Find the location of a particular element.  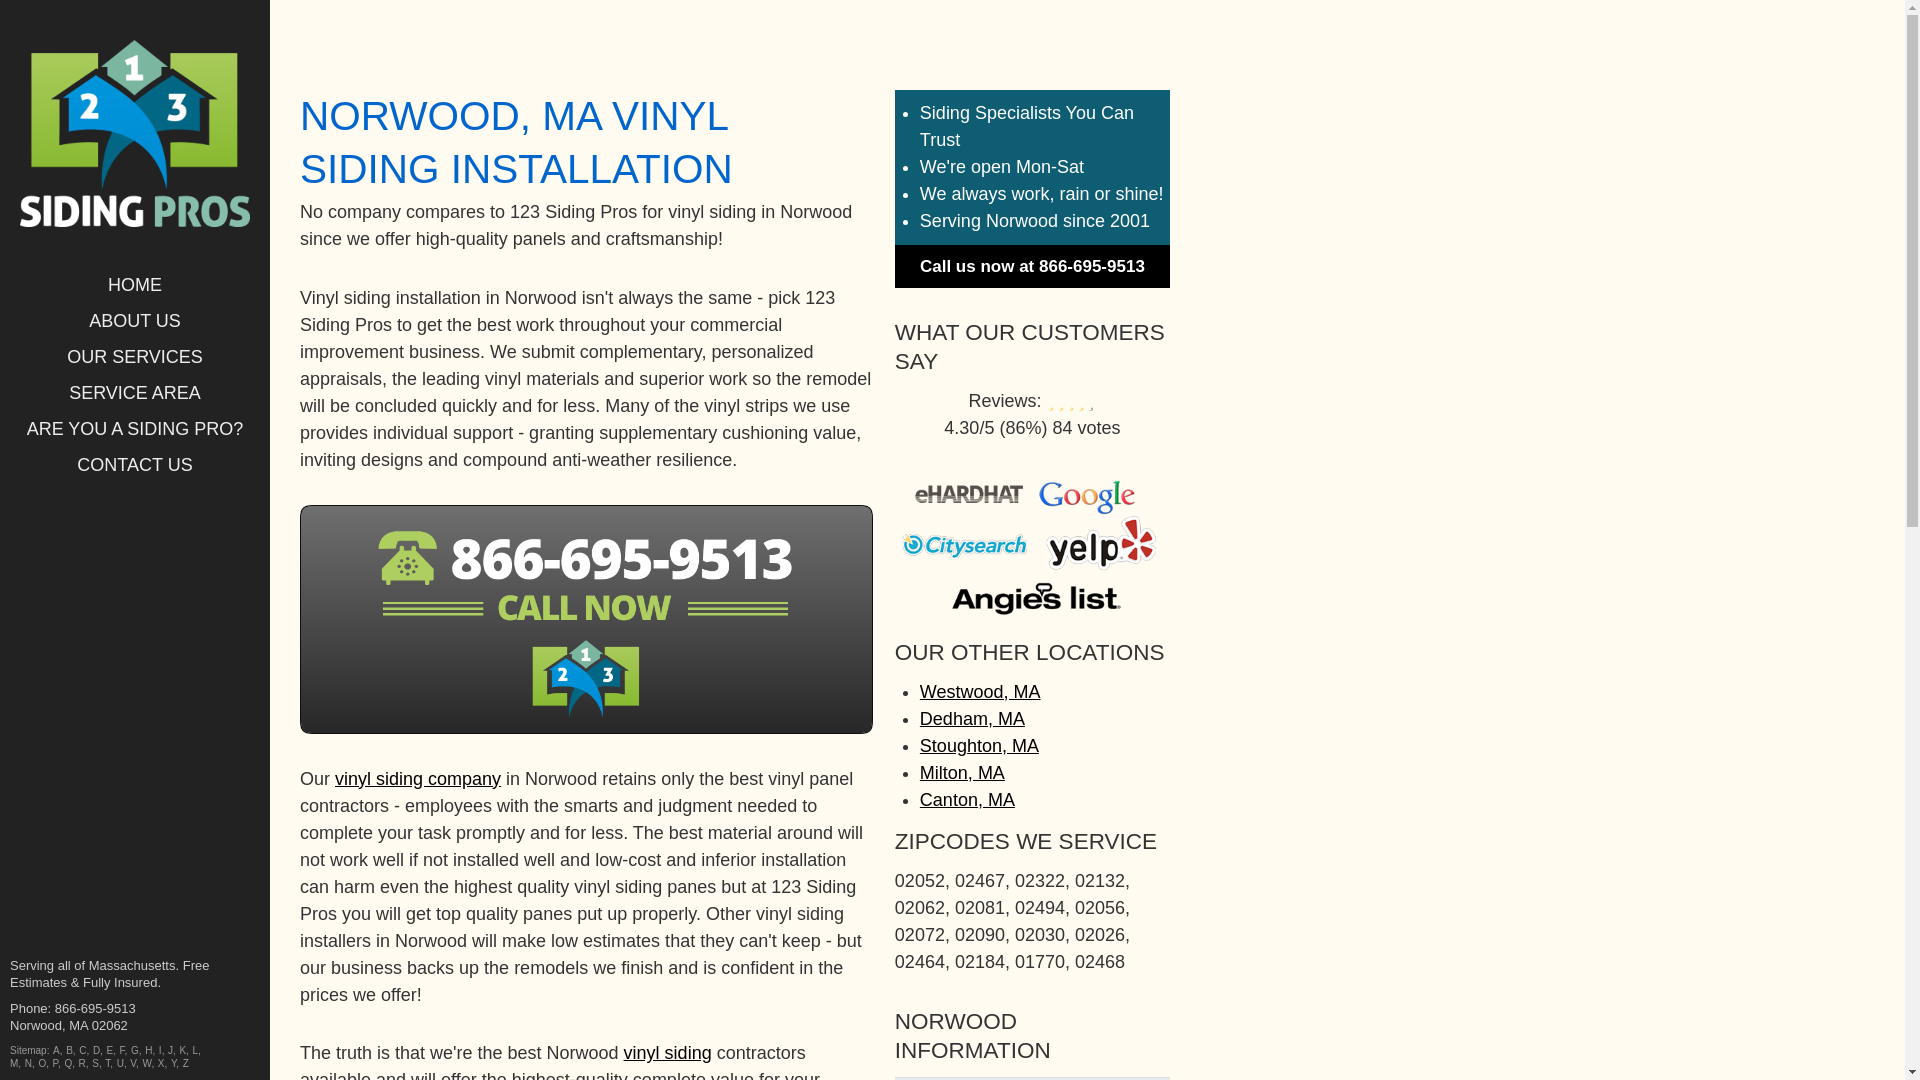

Z is located at coordinates (186, 1064).